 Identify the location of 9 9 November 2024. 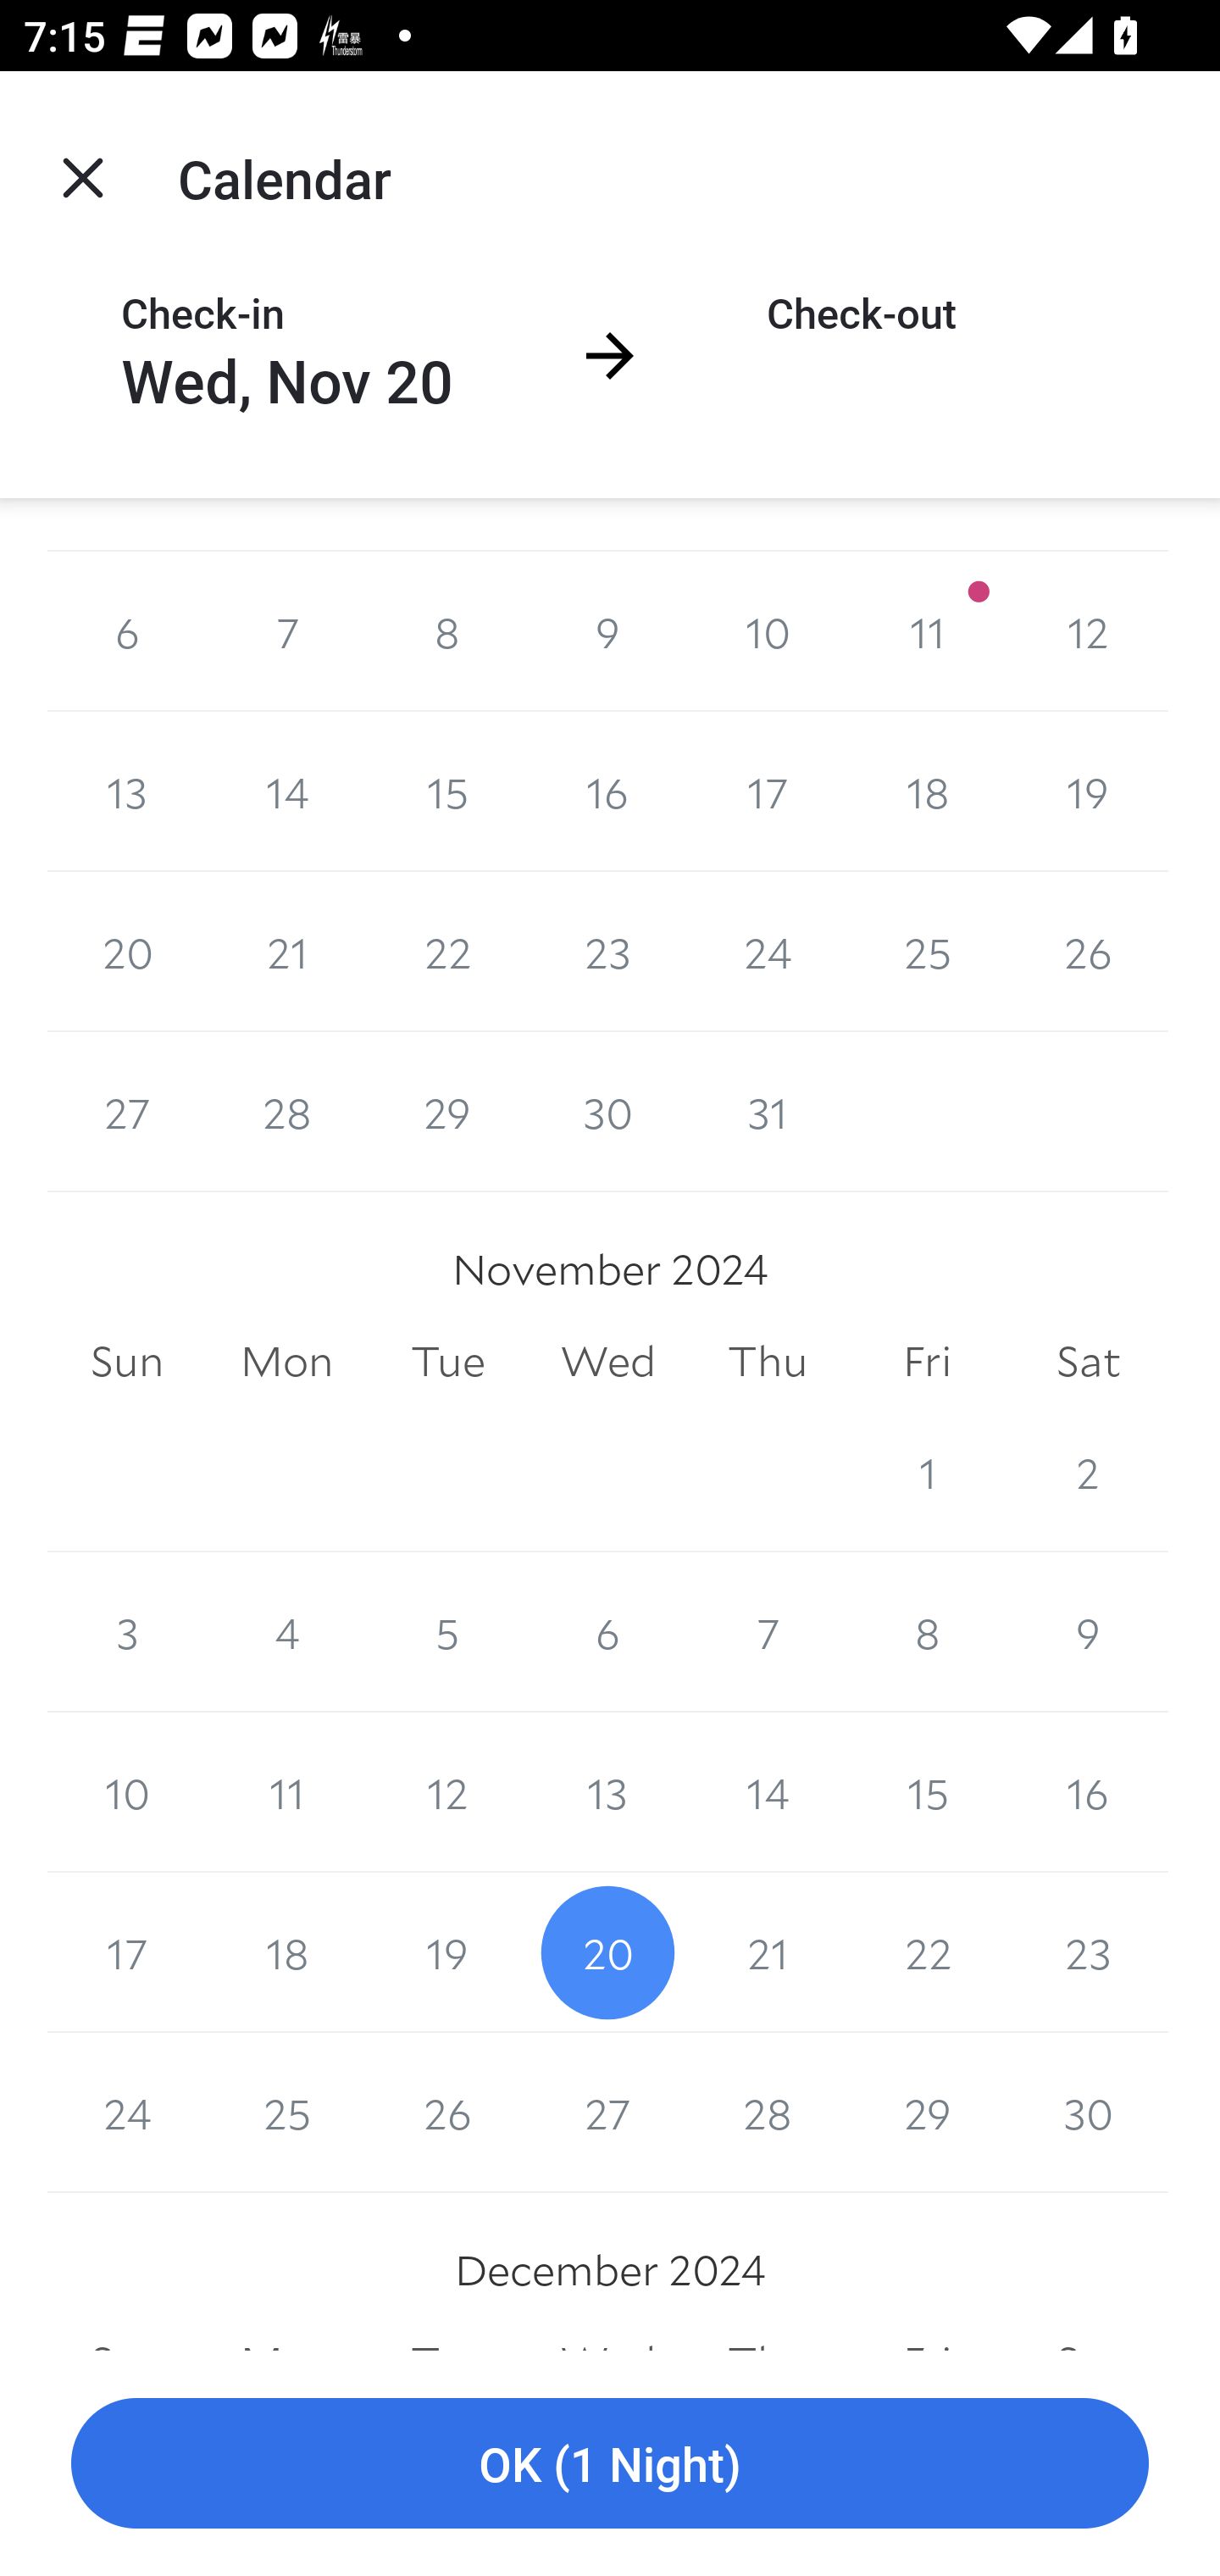
(1088, 1633).